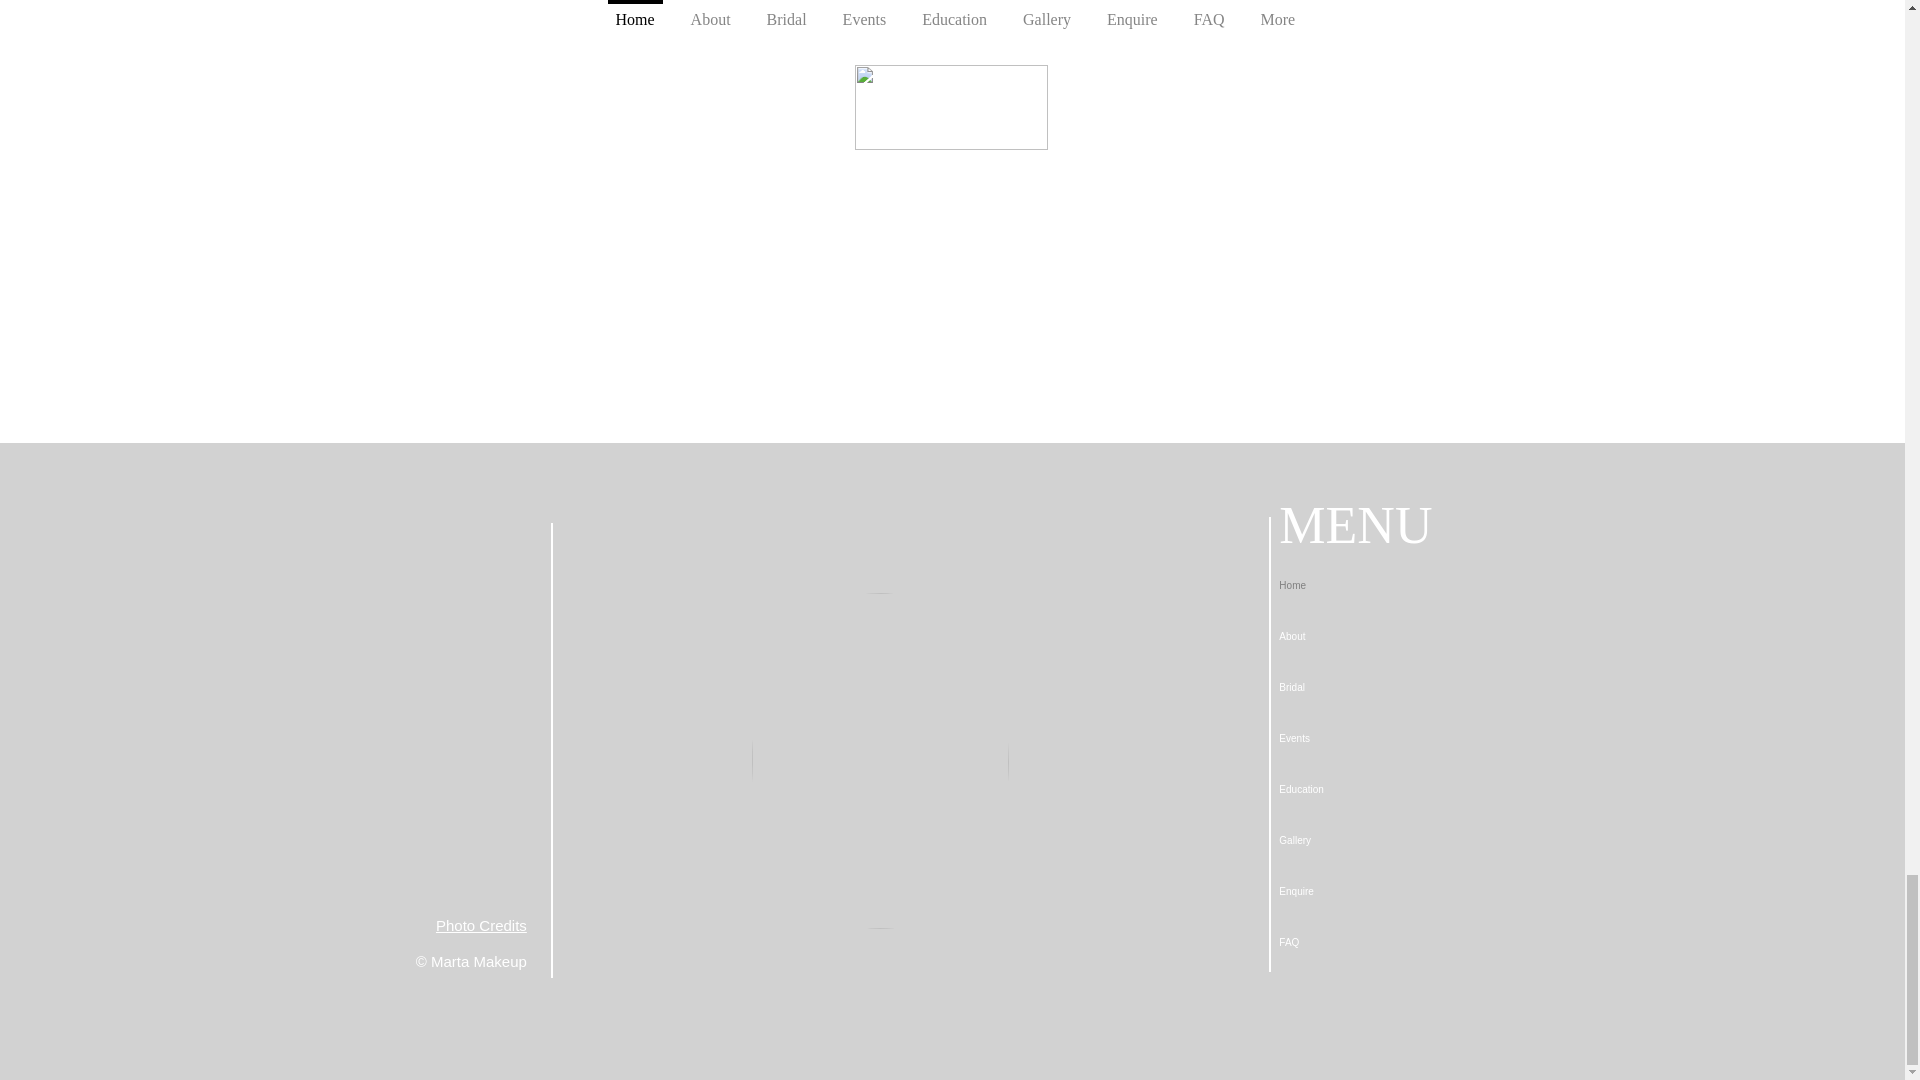 This screenshot has width=1920, height=1080. Describe the element at coordinates (1349, 636) in the screenshot. I see `About` at that location.